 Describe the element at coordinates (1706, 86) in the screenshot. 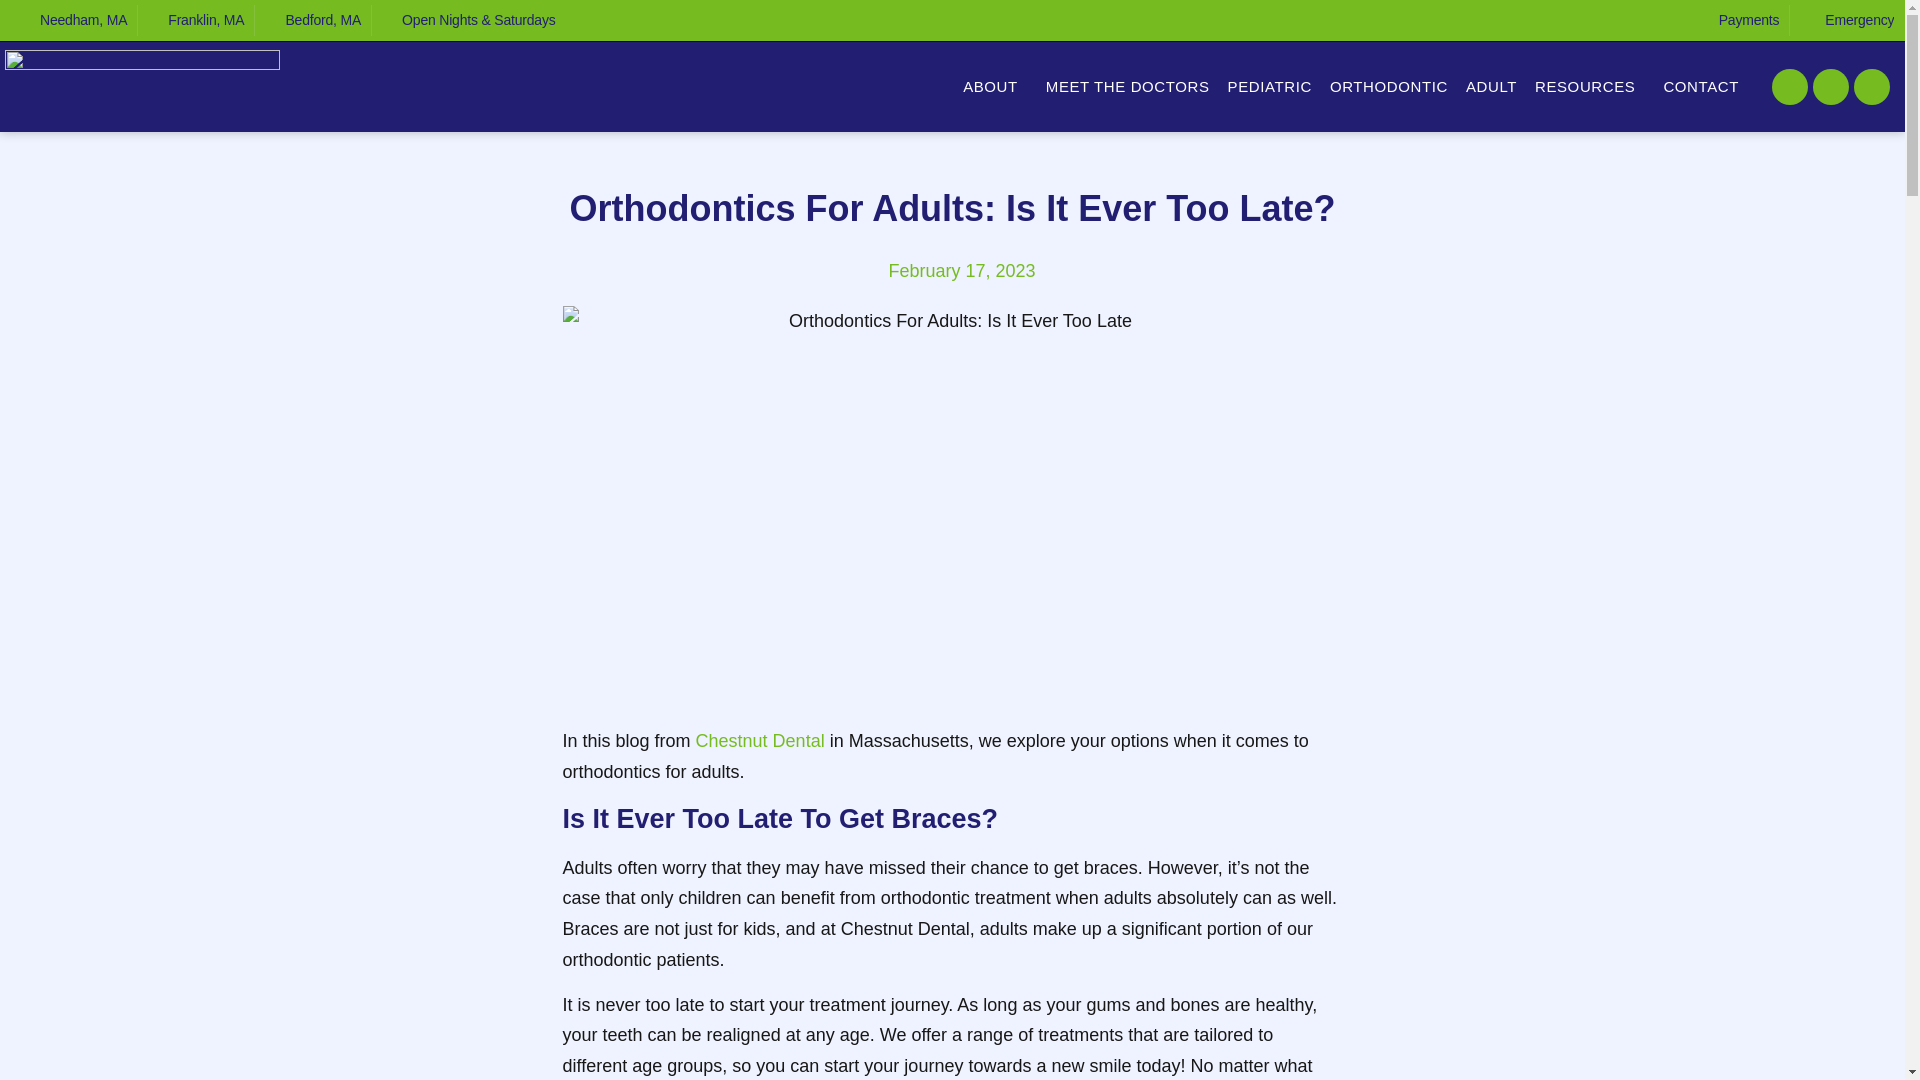

I see `CONTACT` at that location.